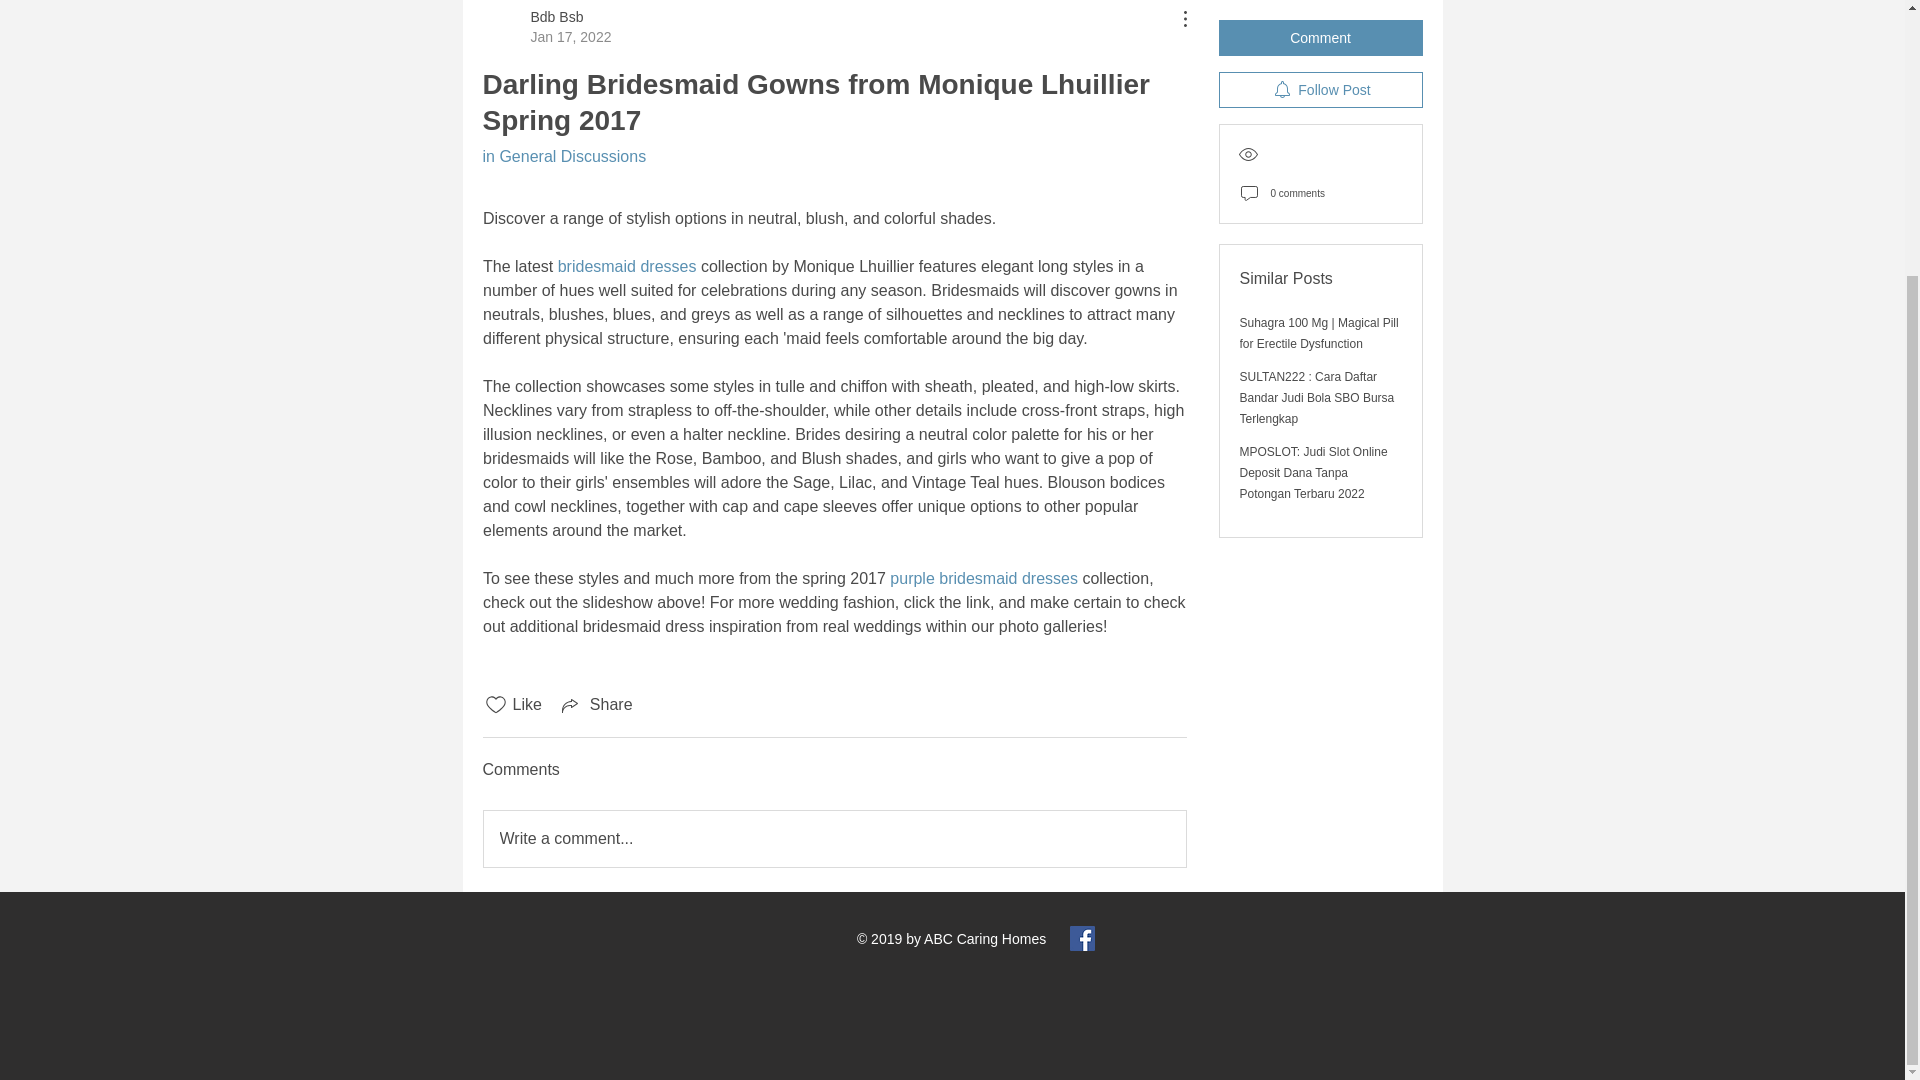 This screenshot has height=1080, width=1920. Describe the element at coordinates (984, 578) in the screenshot. I see `purple bridesmaid dresses` at that location.